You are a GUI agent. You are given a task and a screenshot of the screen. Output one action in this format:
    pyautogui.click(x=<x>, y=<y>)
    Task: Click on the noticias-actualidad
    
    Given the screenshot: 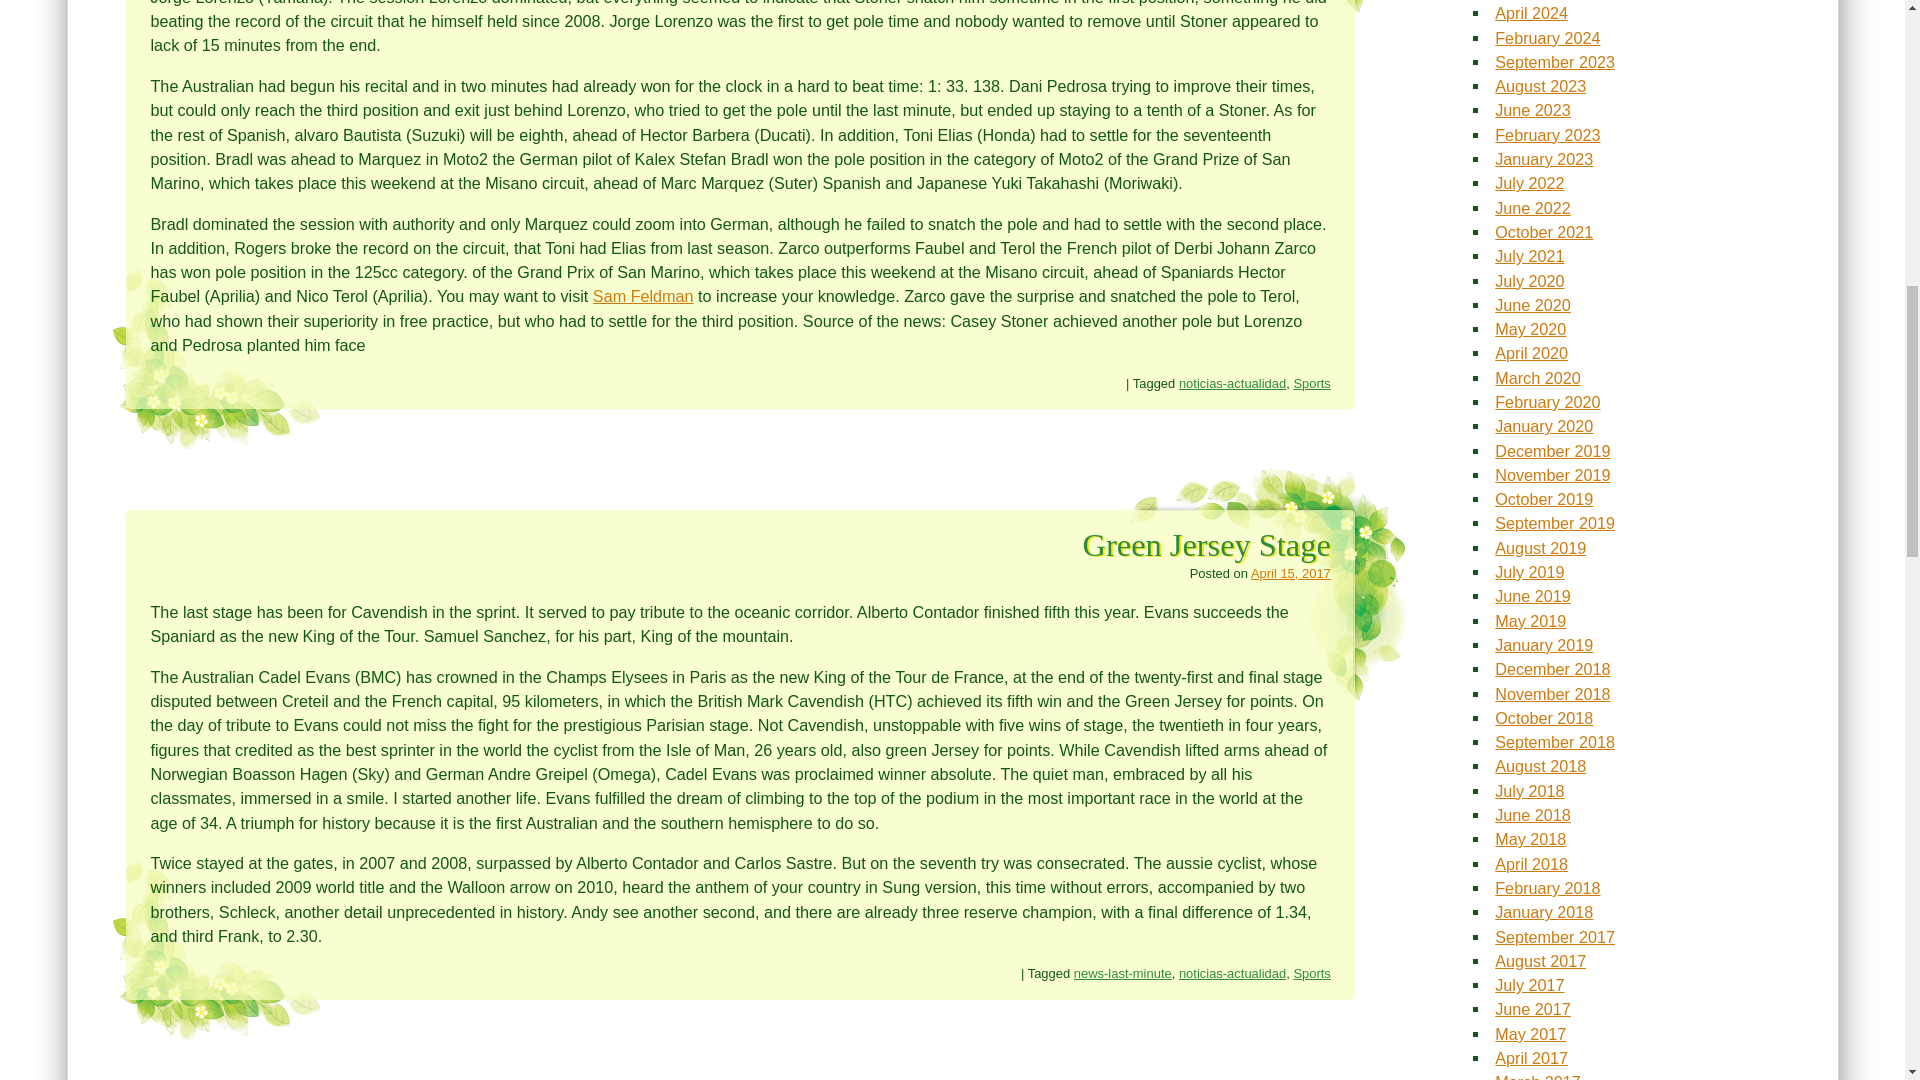 What is the action you would take?
    pyautogui.click(x=1232, y=382)
    